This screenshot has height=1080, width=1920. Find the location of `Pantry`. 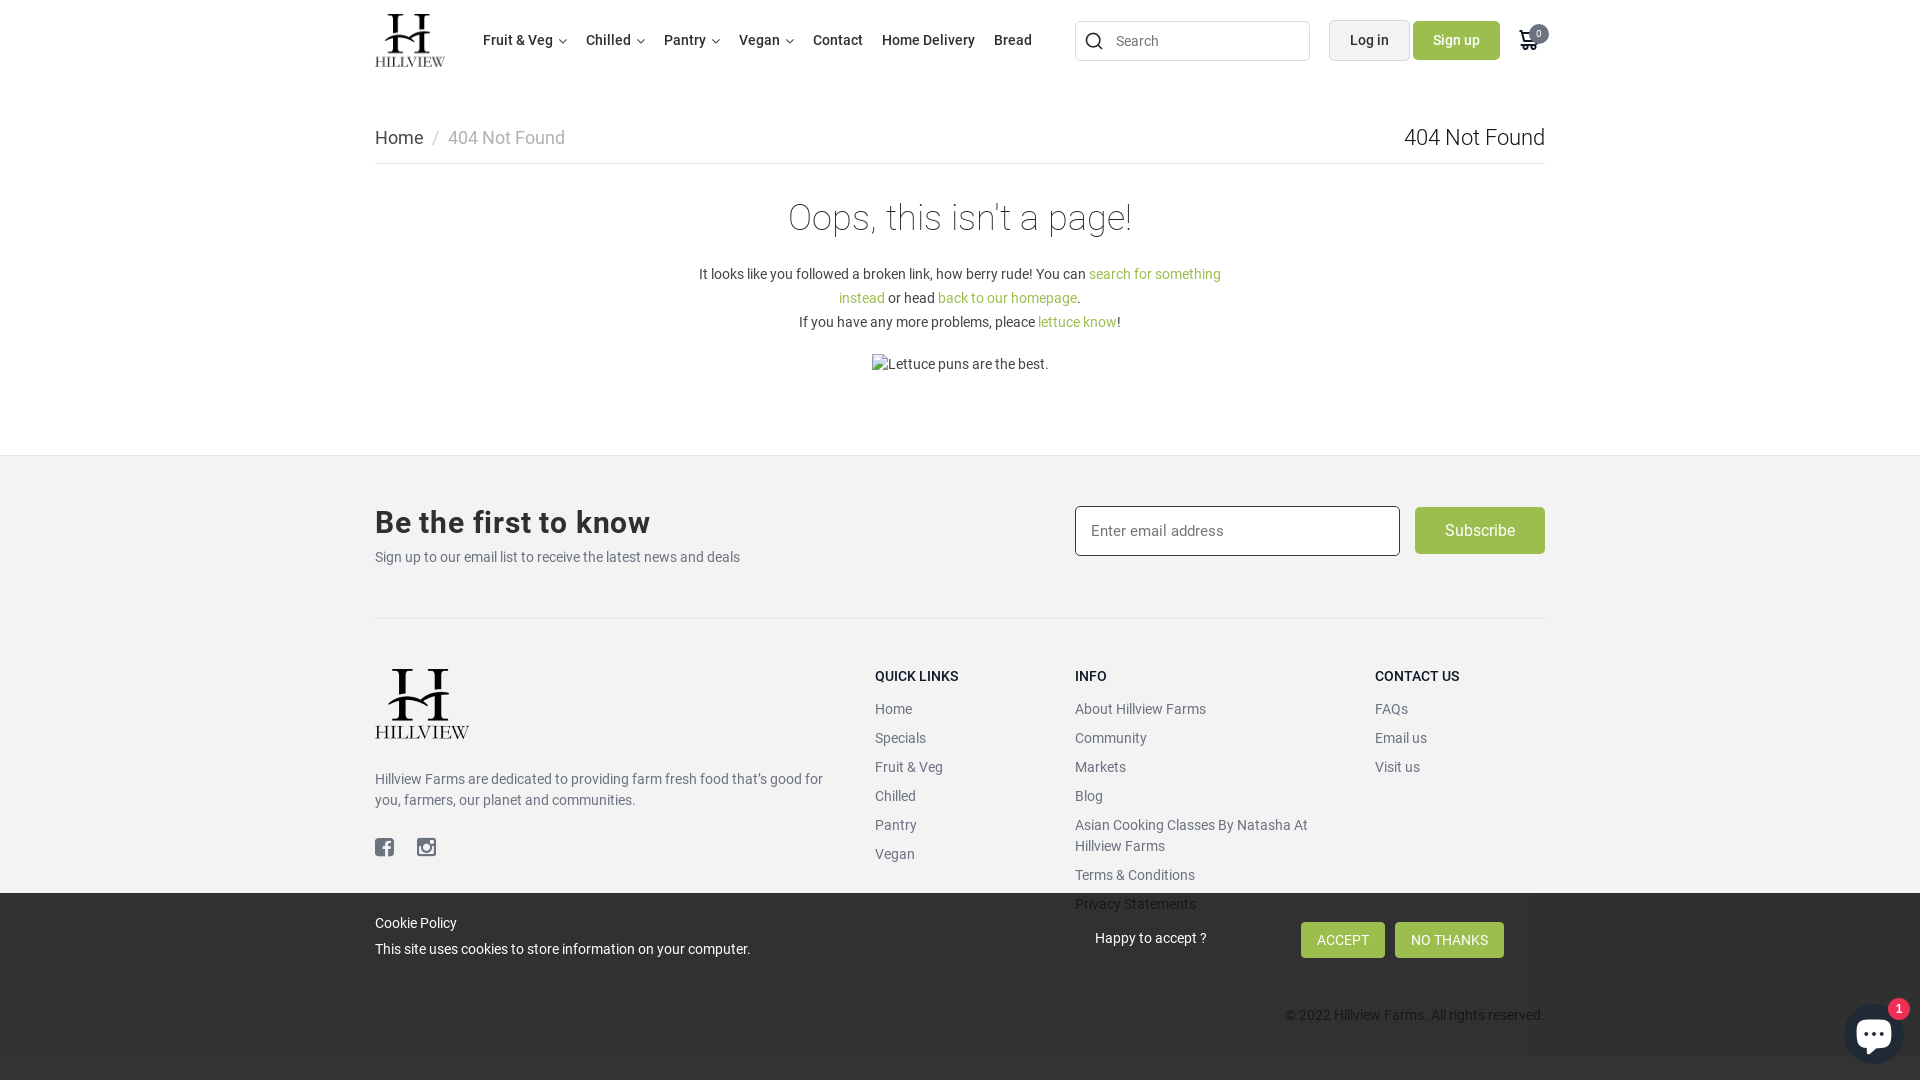

Pantry is located at coordinates (960, 826).